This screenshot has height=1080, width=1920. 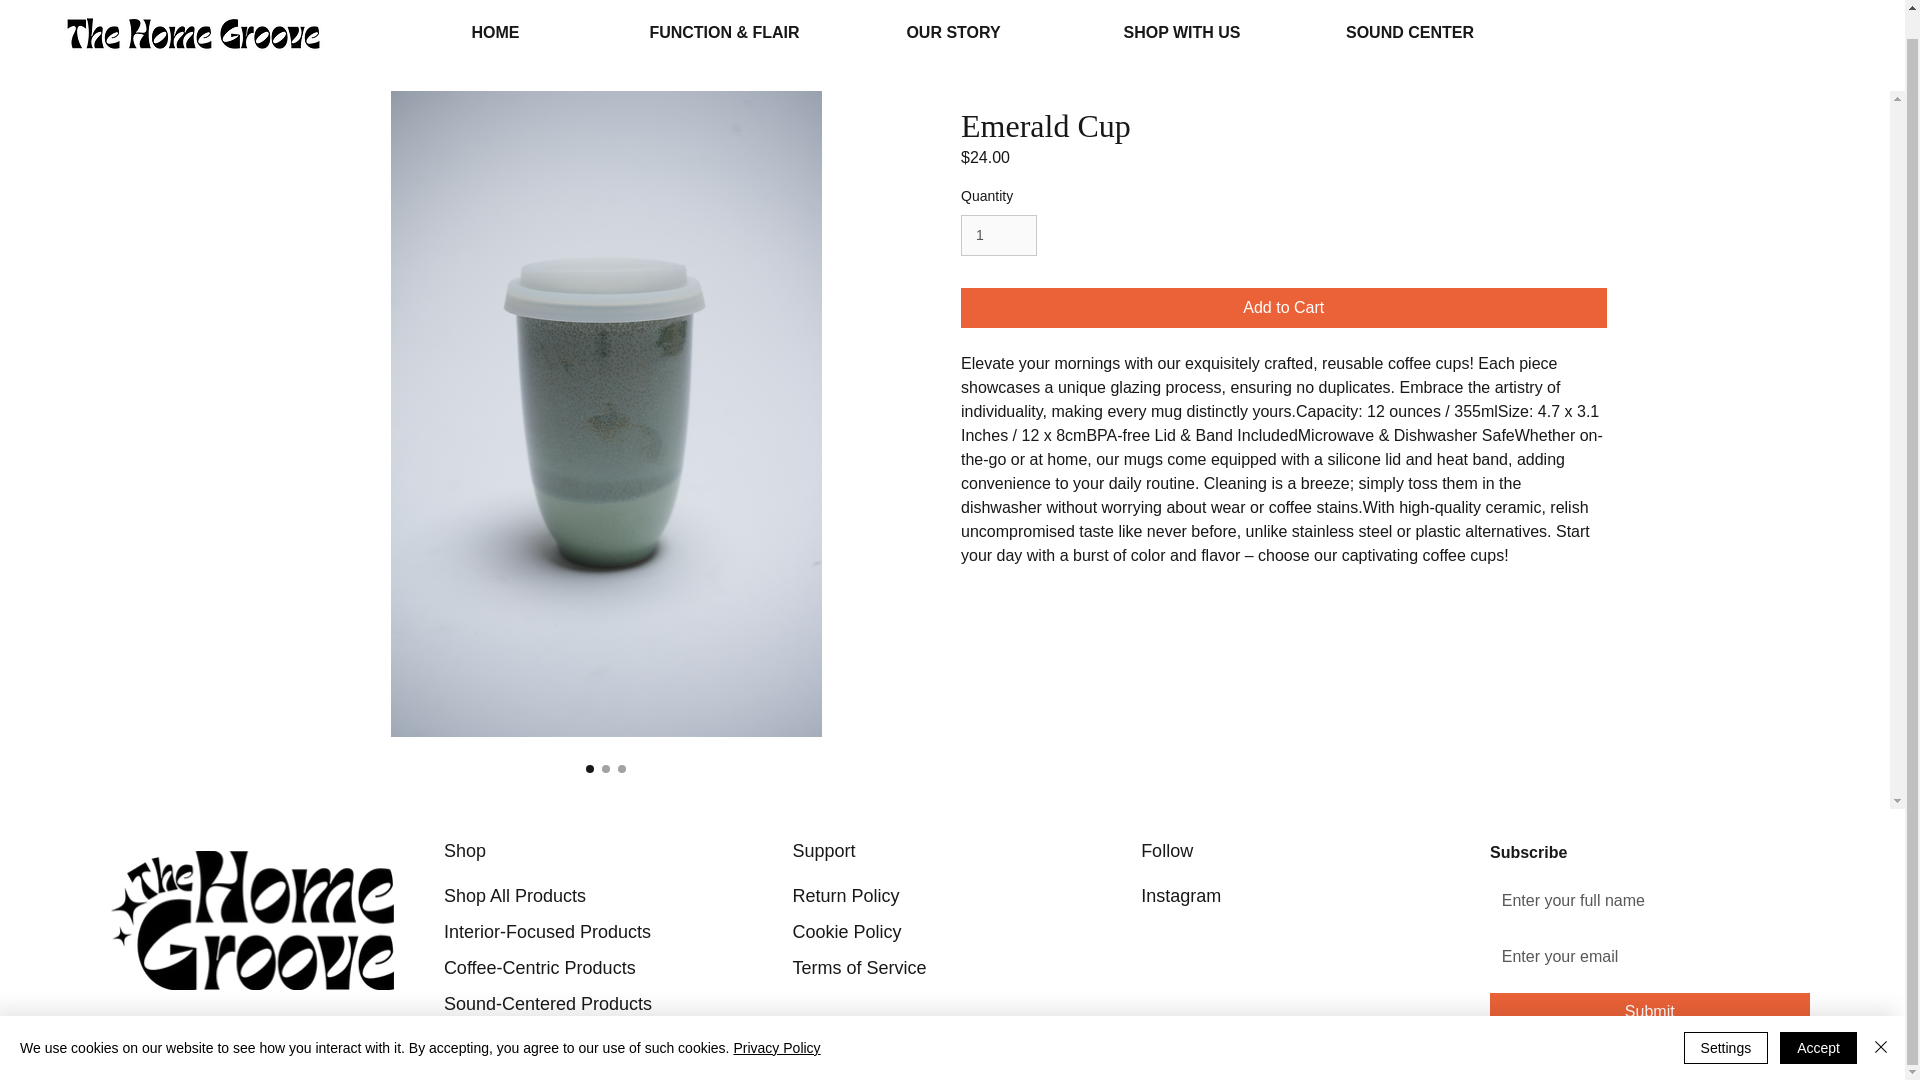 What do you see at coordinates (495, 45) in the screenshot?
I see `HOME` at bounding box center [495, 45].